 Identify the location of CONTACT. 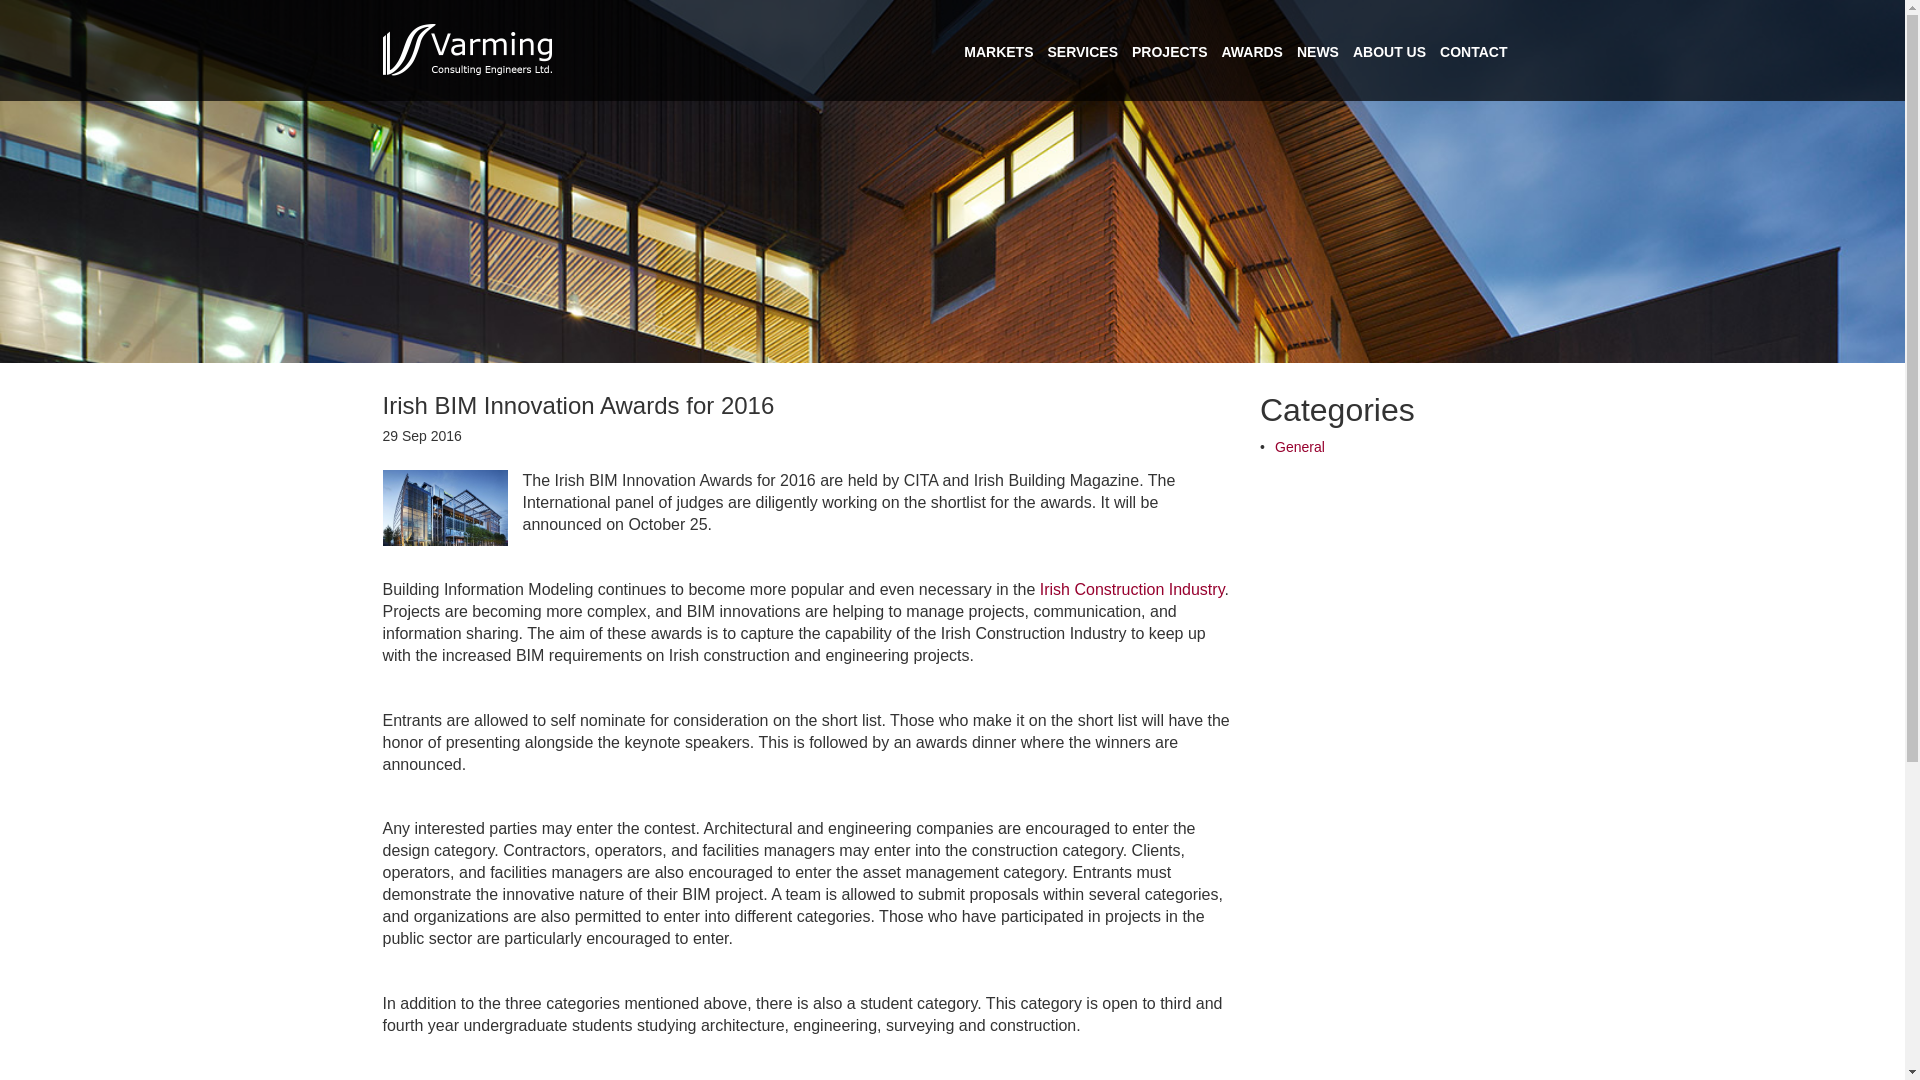
(1474, 52).